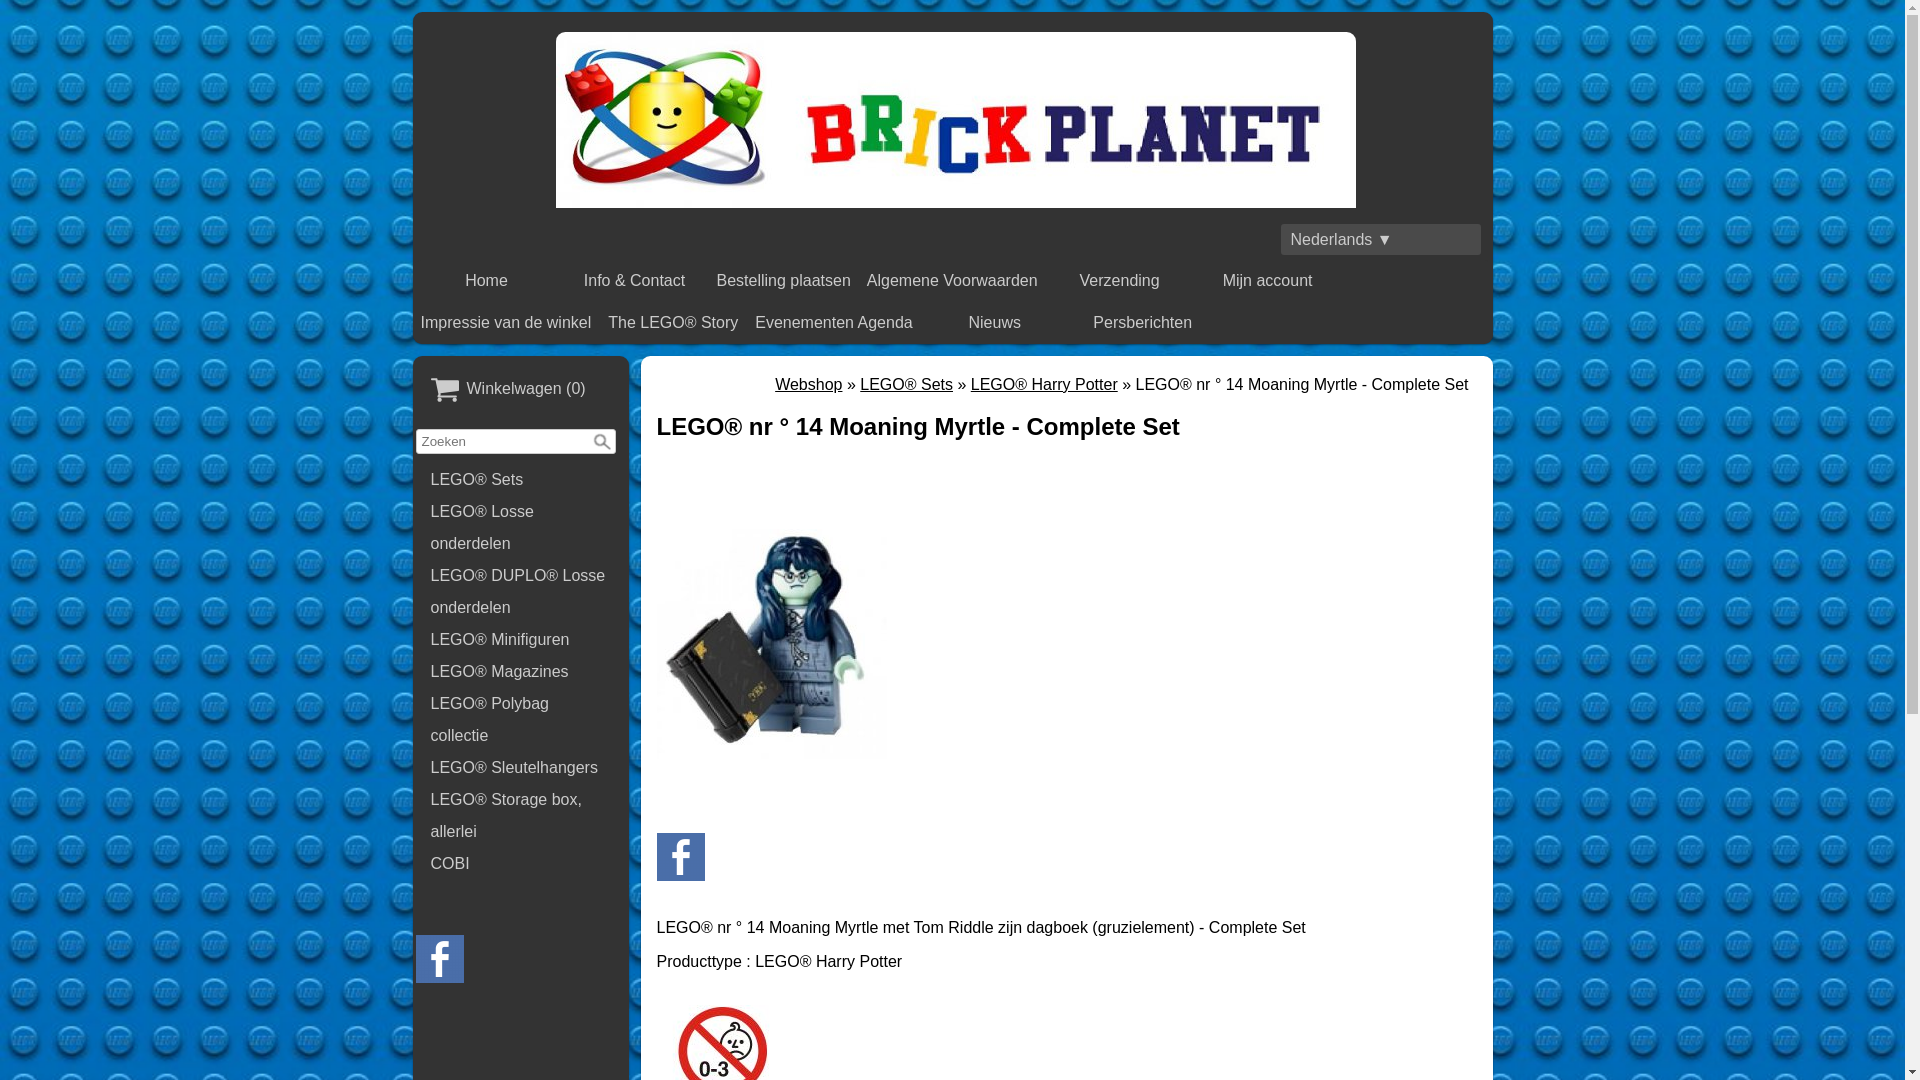 This screenshot has height=1080, width=1920. What do you see at coordinates (952, 281) in the screenshot?
I see `Algemene Voorwaarden` at bounding box center [952, 281].